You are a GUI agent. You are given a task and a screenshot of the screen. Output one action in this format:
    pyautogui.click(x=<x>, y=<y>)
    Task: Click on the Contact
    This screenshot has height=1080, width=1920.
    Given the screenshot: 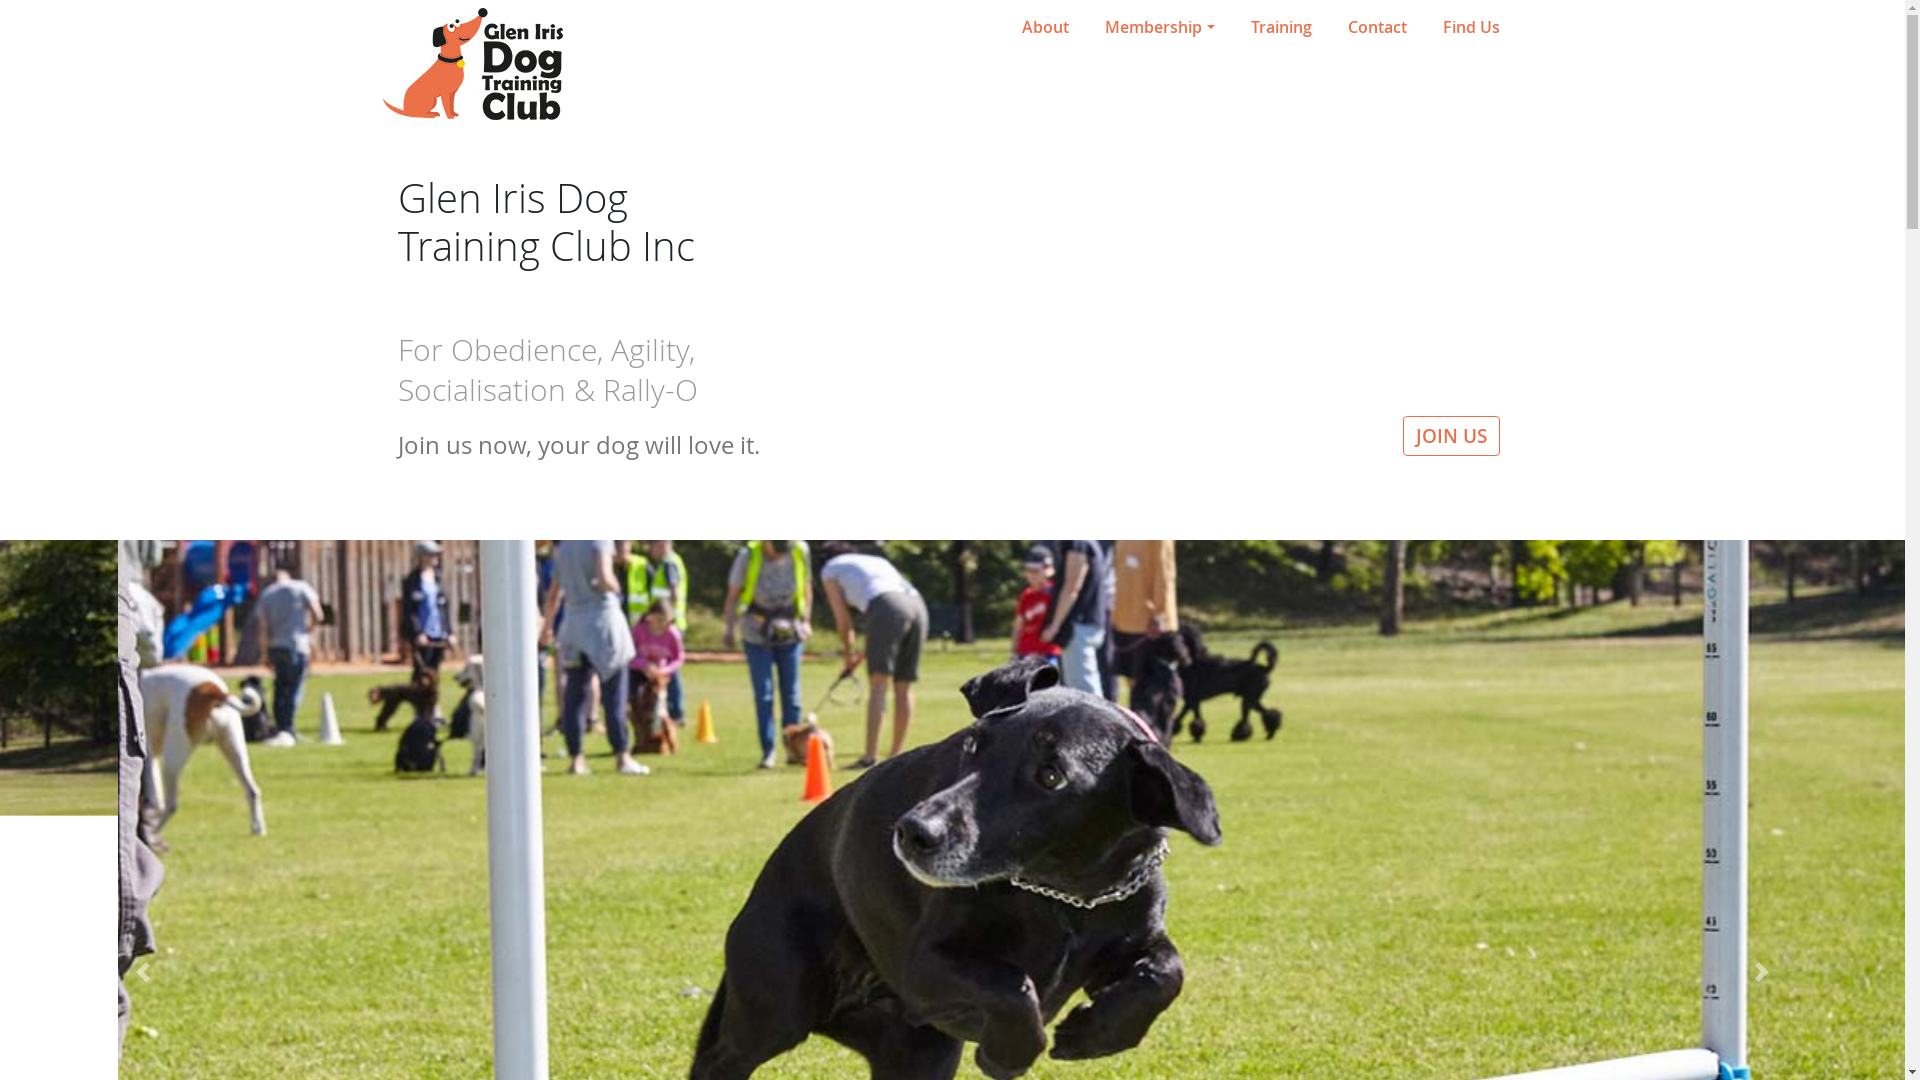 What is the action you would take?
    pyautogui.click(x=1378, y=27)
    